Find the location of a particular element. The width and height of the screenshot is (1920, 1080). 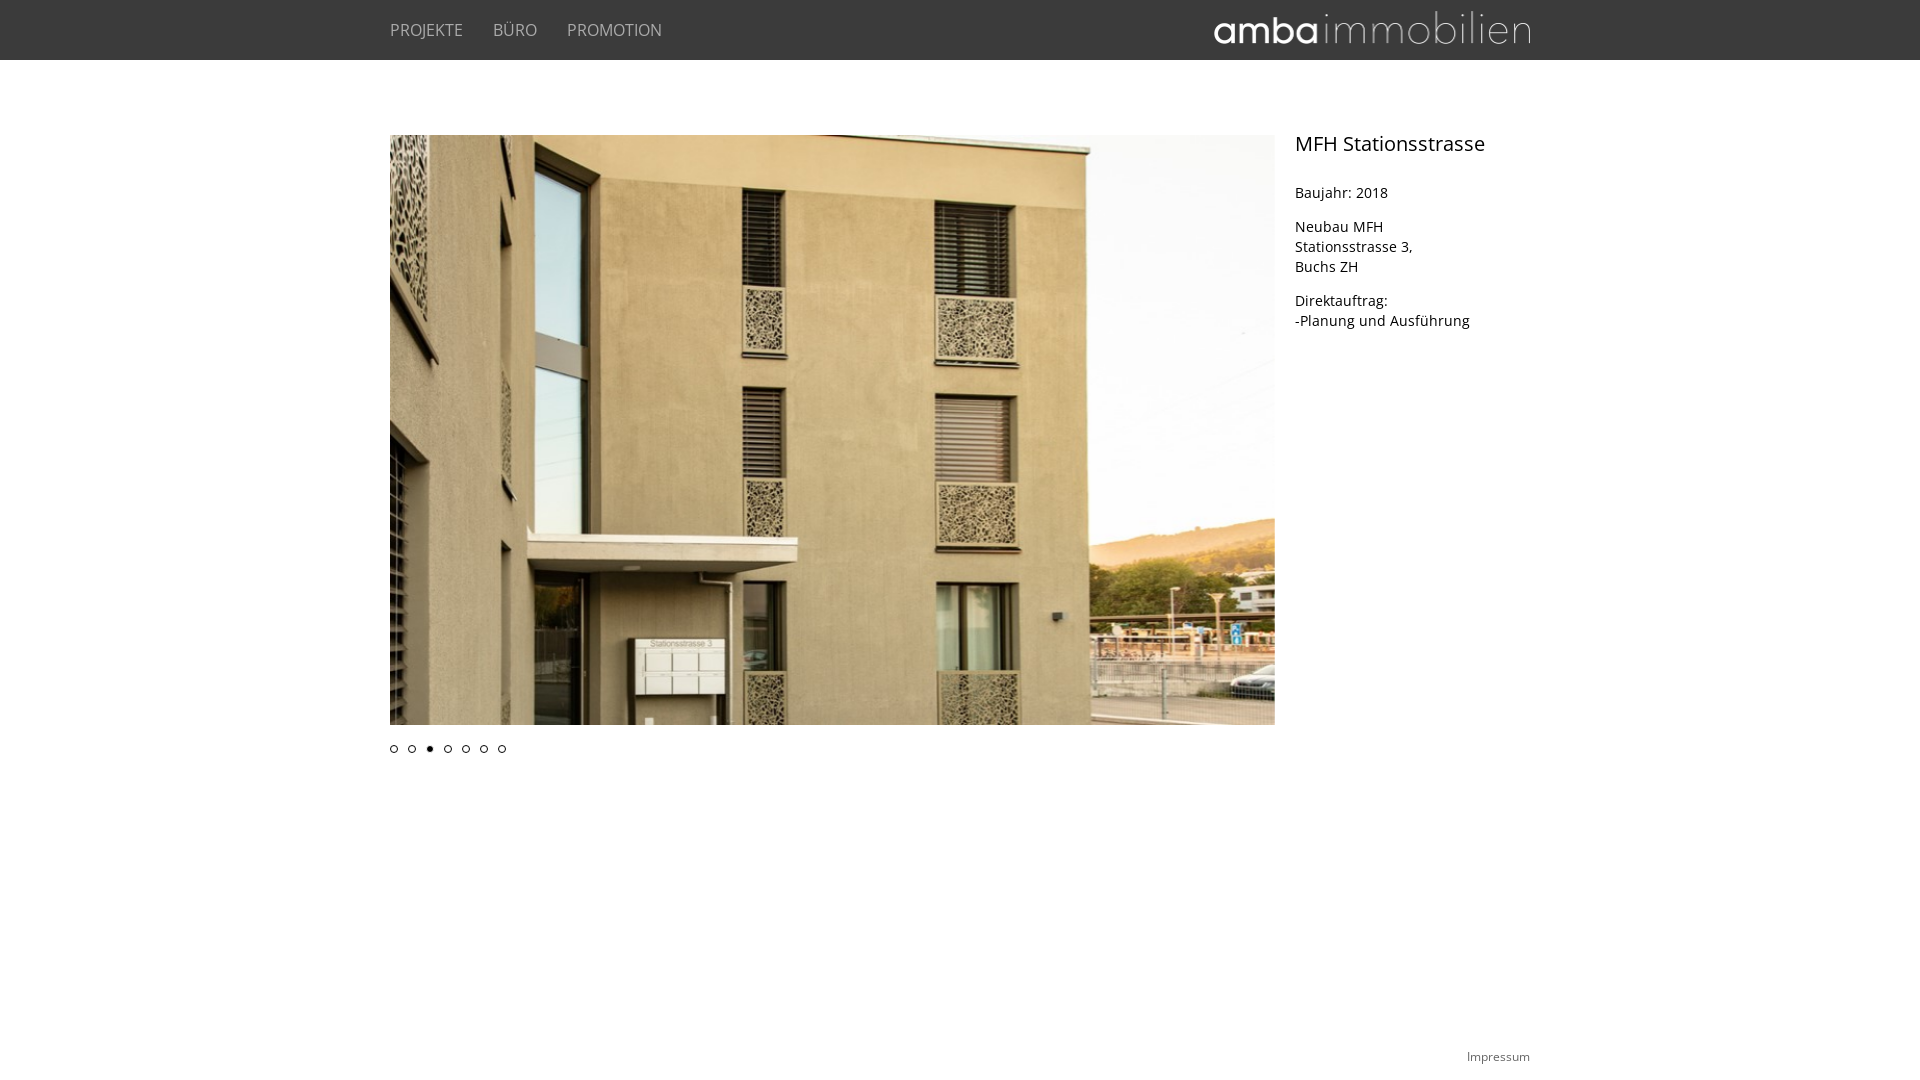

5 is located at coordinates (466, 749).